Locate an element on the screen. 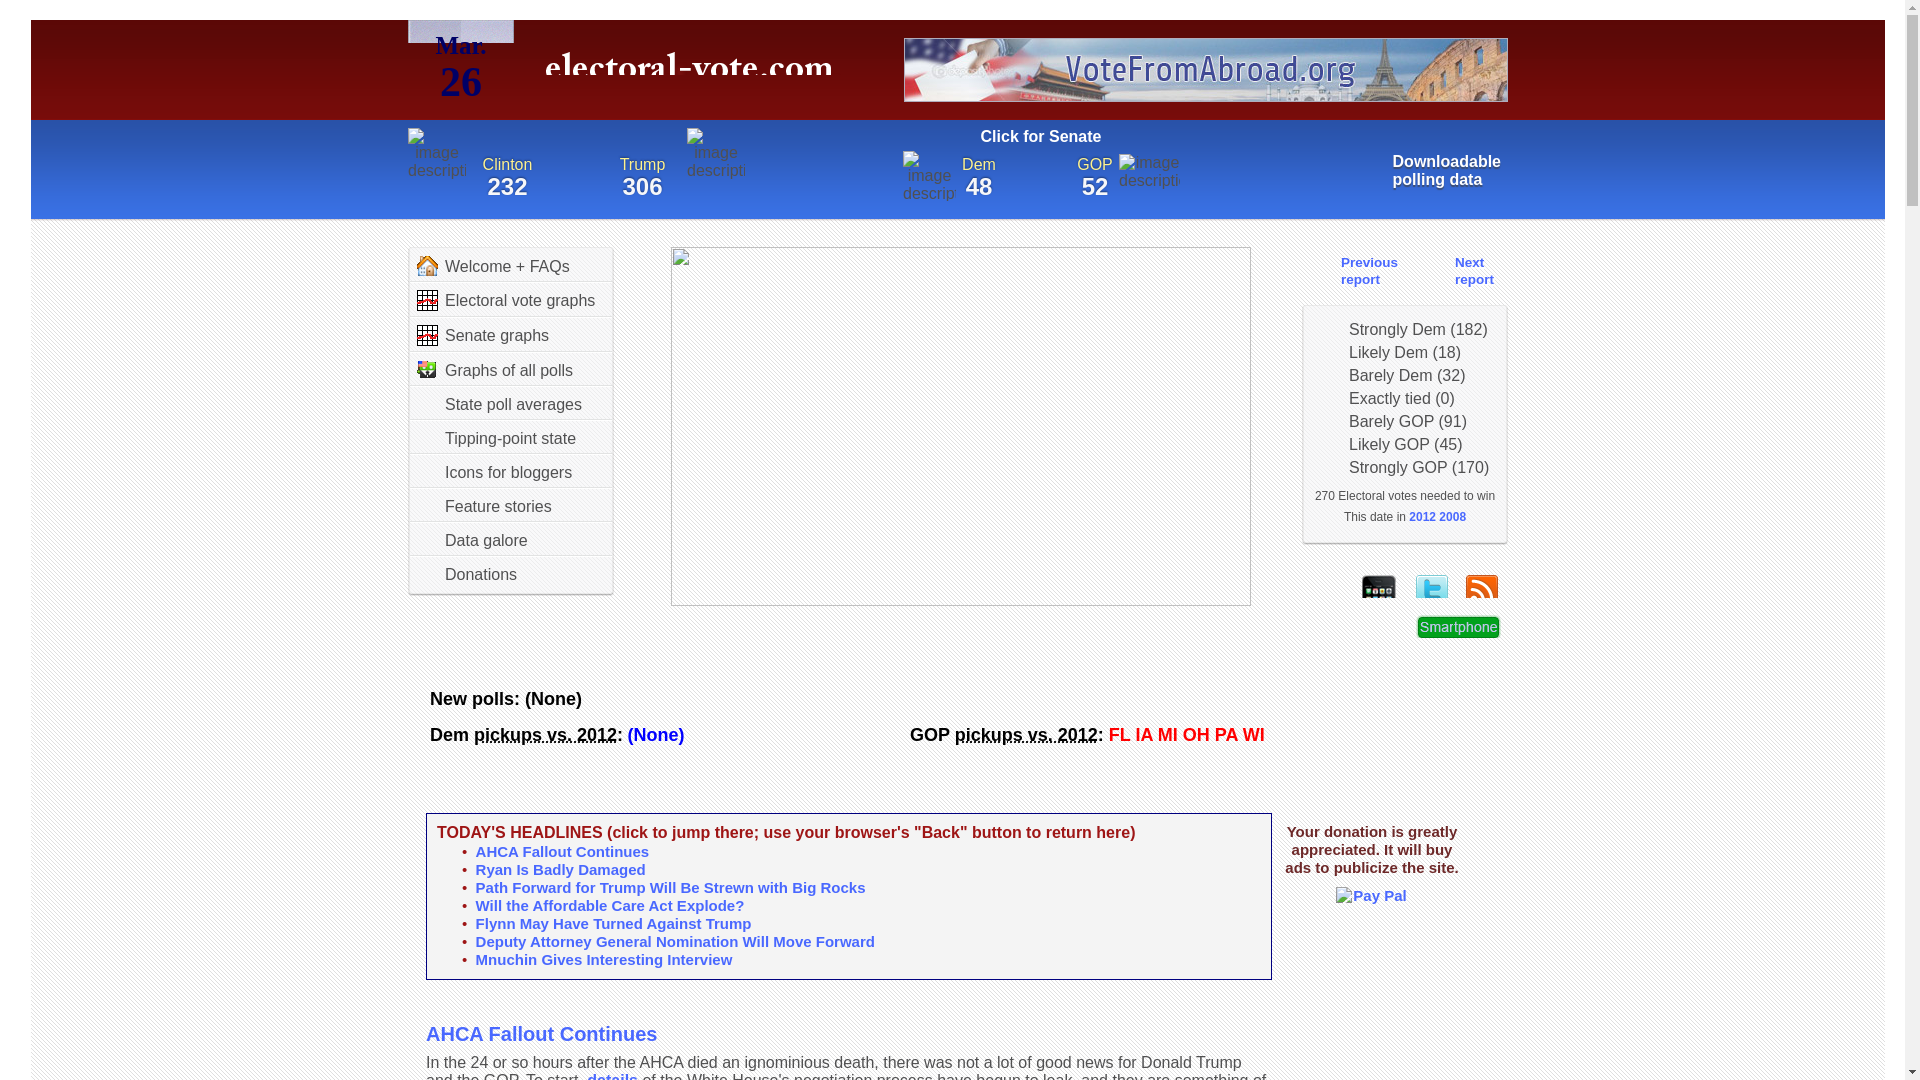 The height and width of the screenshot is (1080, 1920). Icons for bloggers is located at coordinates (494, 472).